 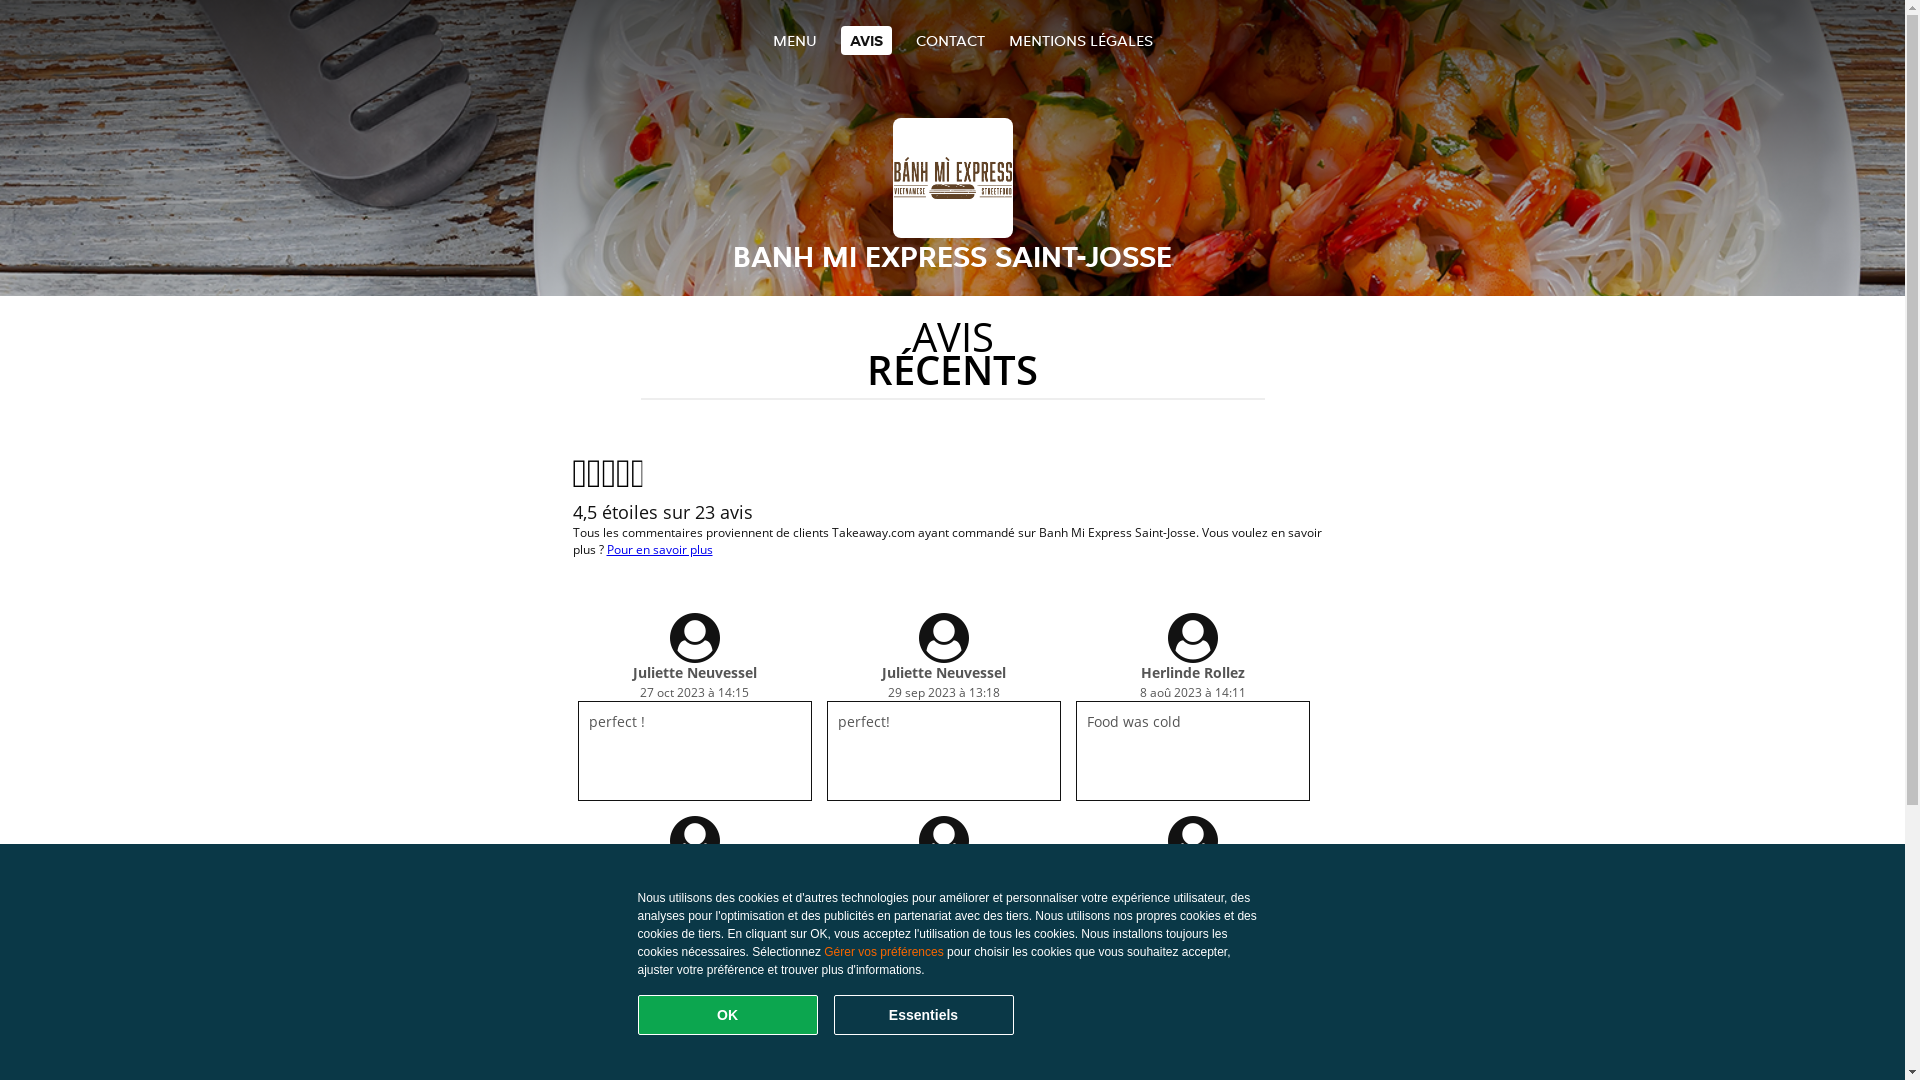 What do you see at coordinates (659, 550) in the screenshot?
I see `Pour en savoir plus` at bounding box center [659, 550].